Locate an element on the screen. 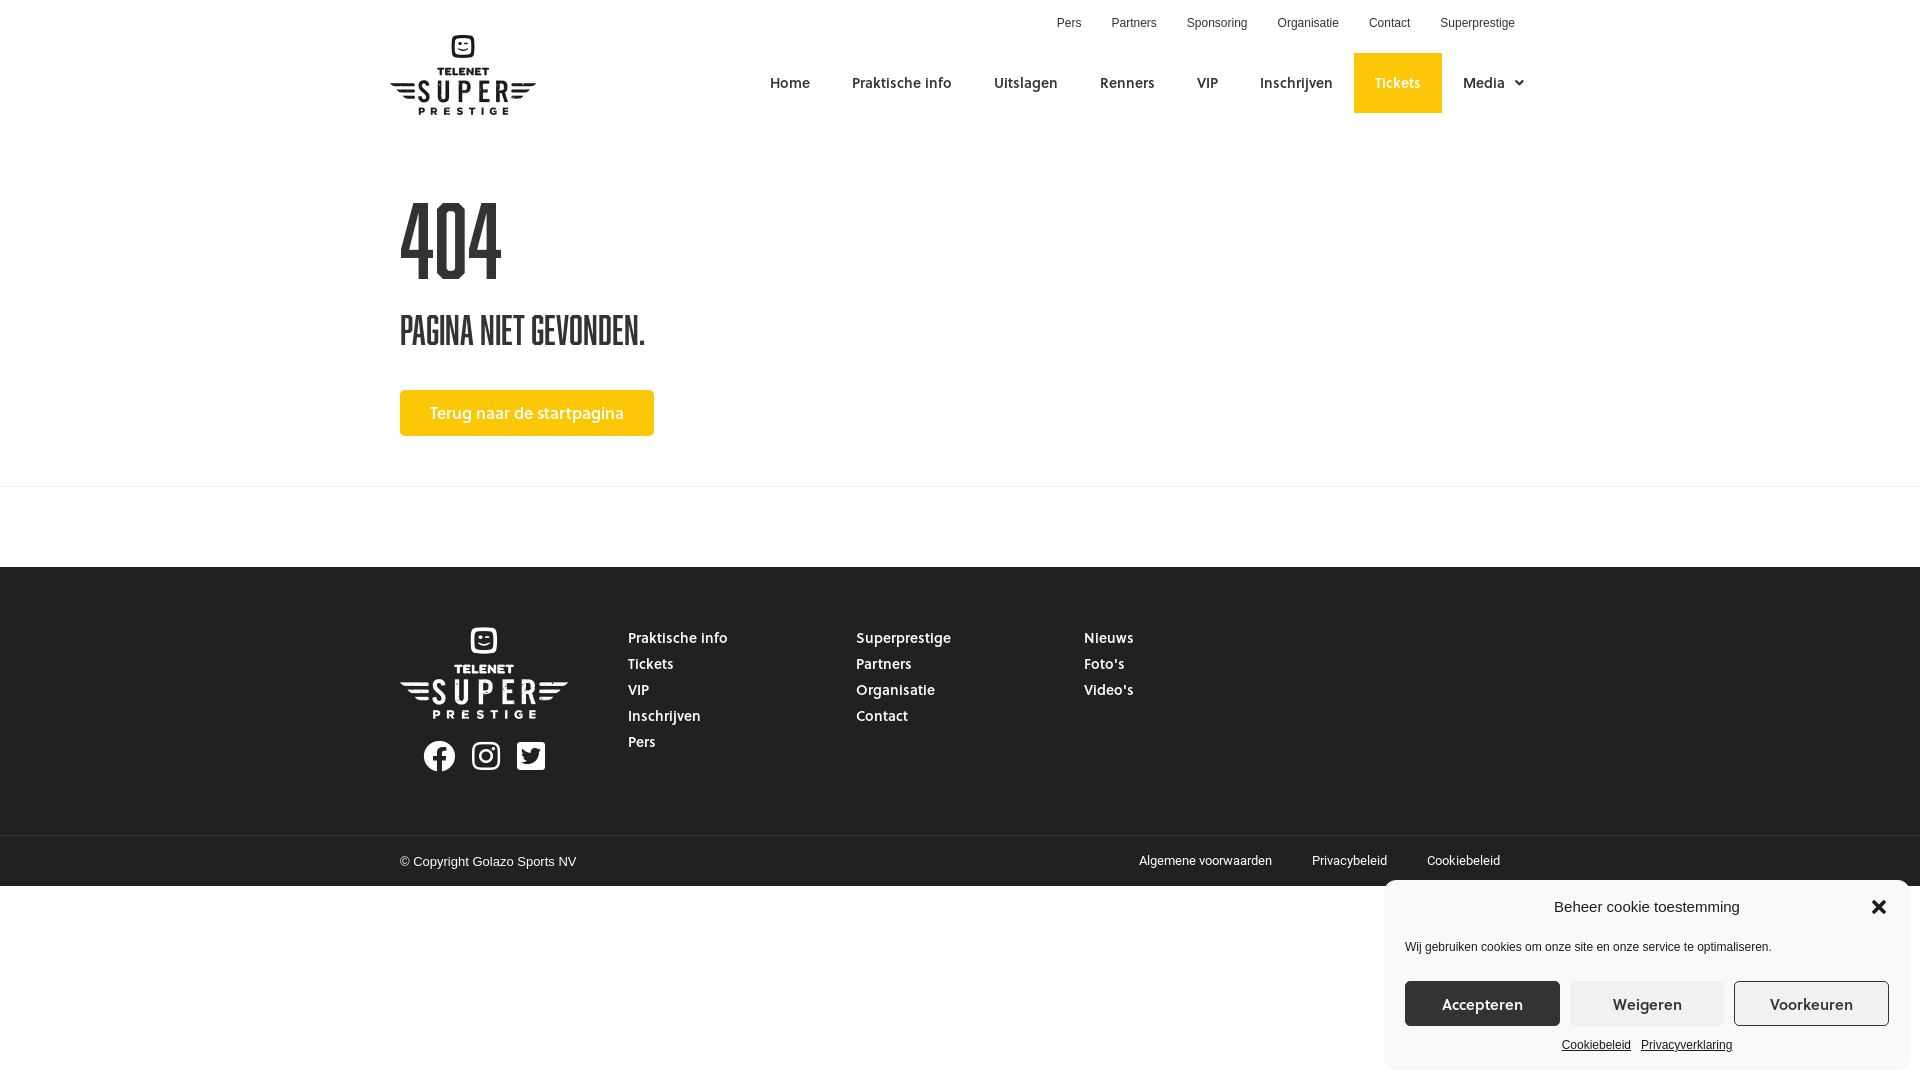 The width and height of the screenshot is (1920, 1080). Accepteren is located at coordinates (1482, 1004).